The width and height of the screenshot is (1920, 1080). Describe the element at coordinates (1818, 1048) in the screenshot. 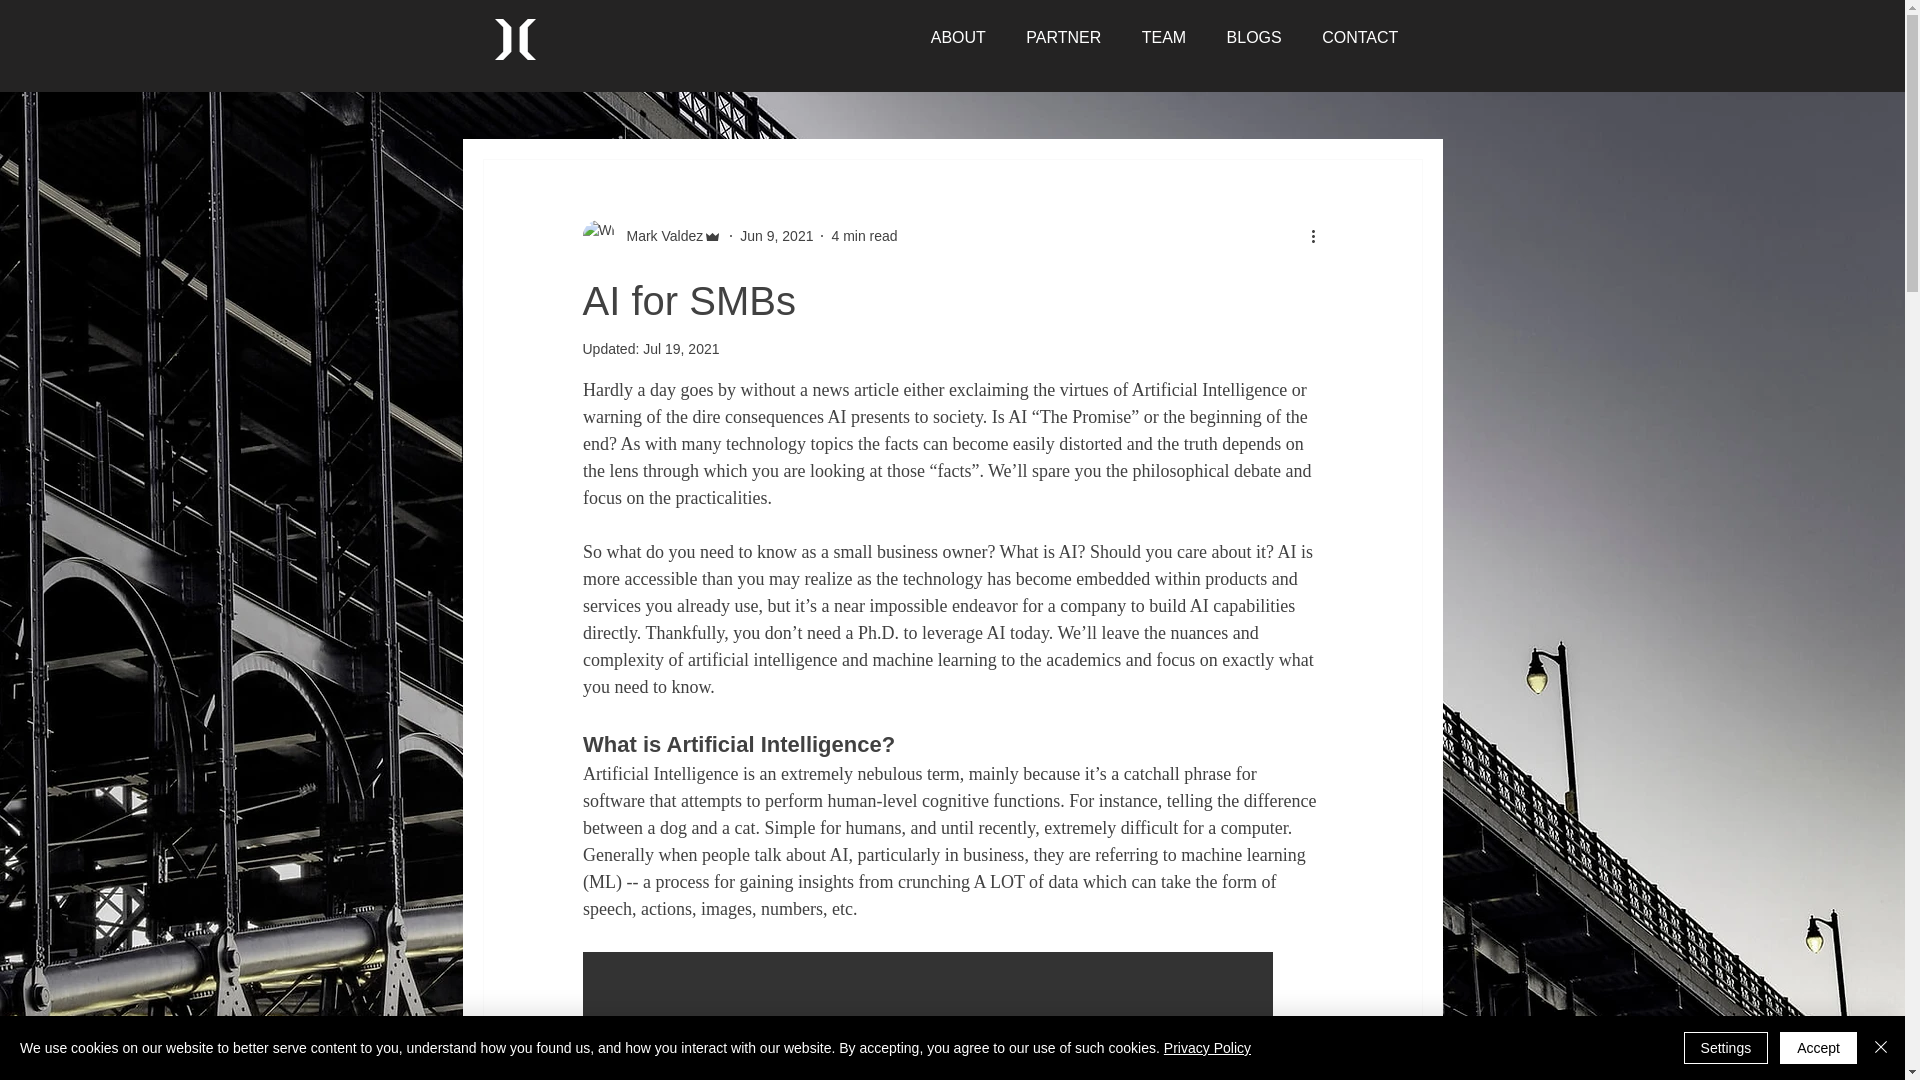

I see `Accept` at that location.